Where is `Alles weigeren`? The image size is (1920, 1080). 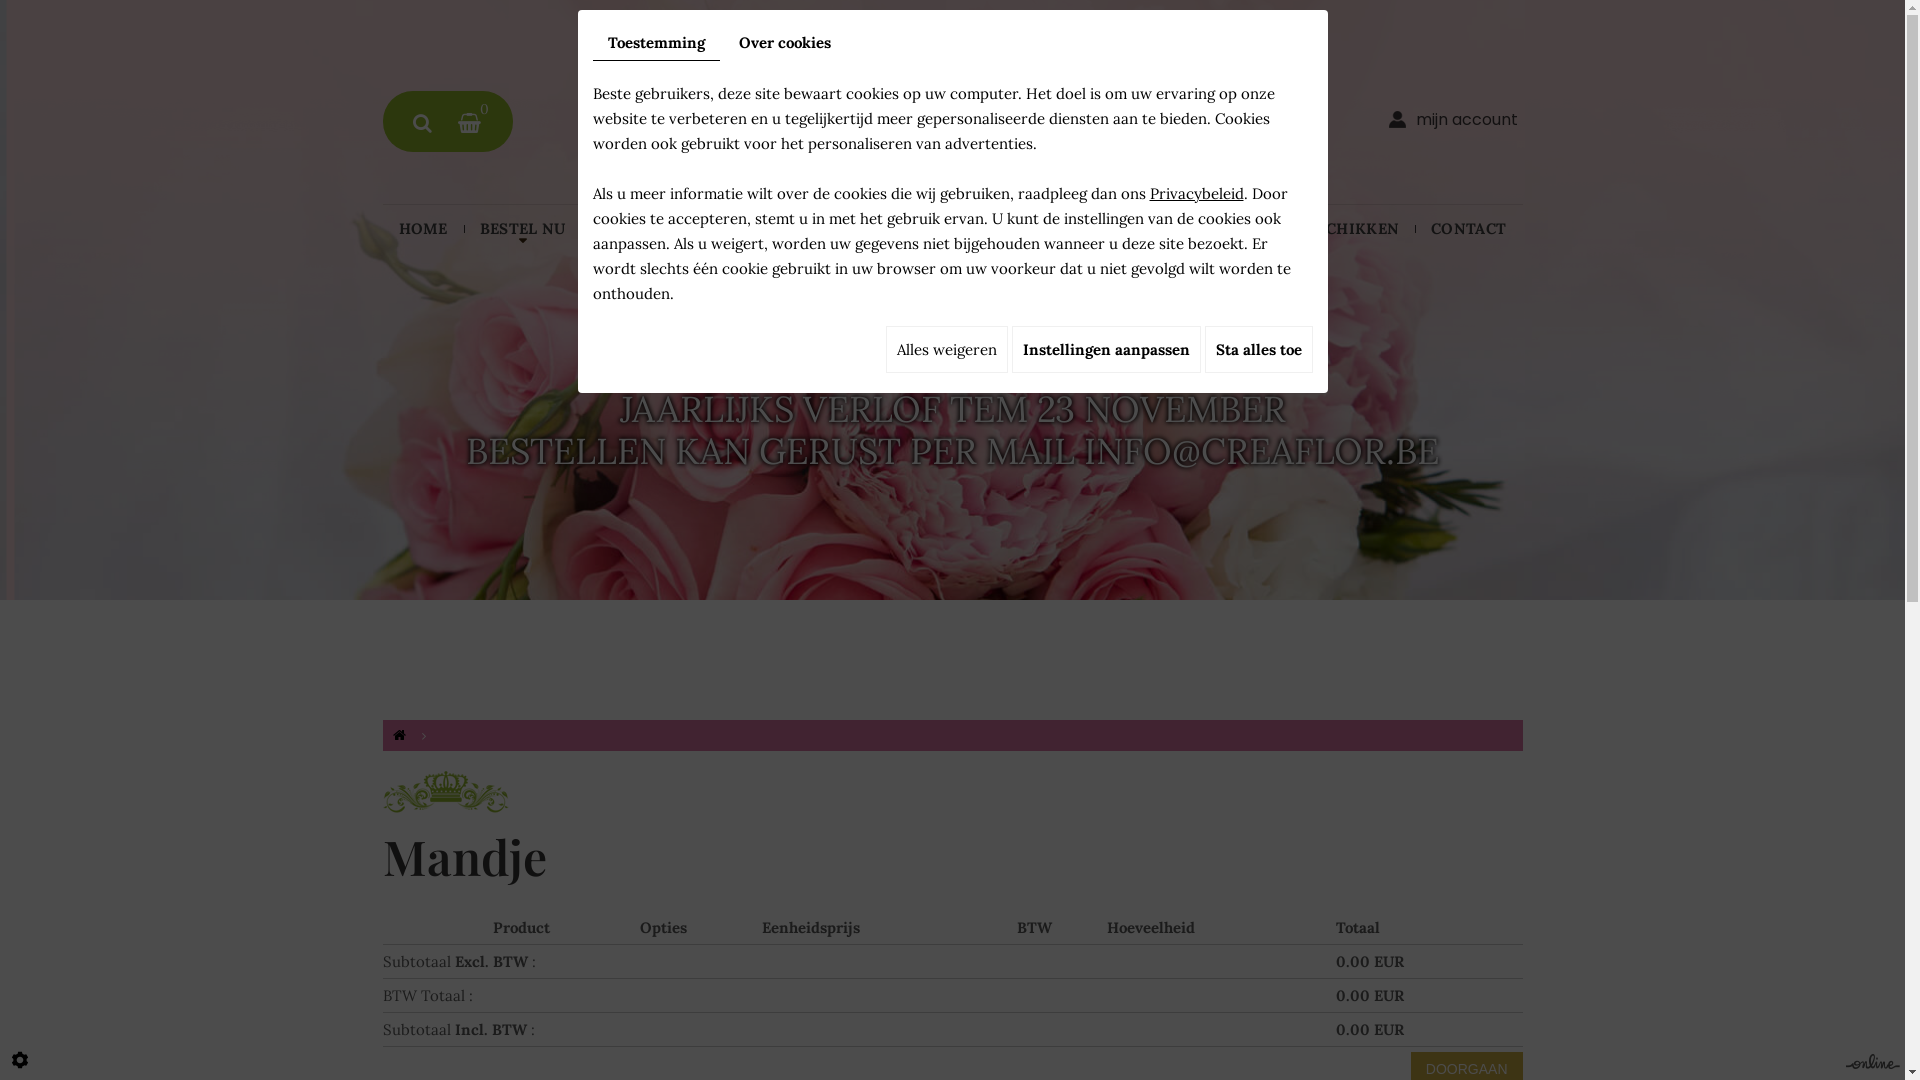 Alles weigeren is located at coordinates (947, 350).